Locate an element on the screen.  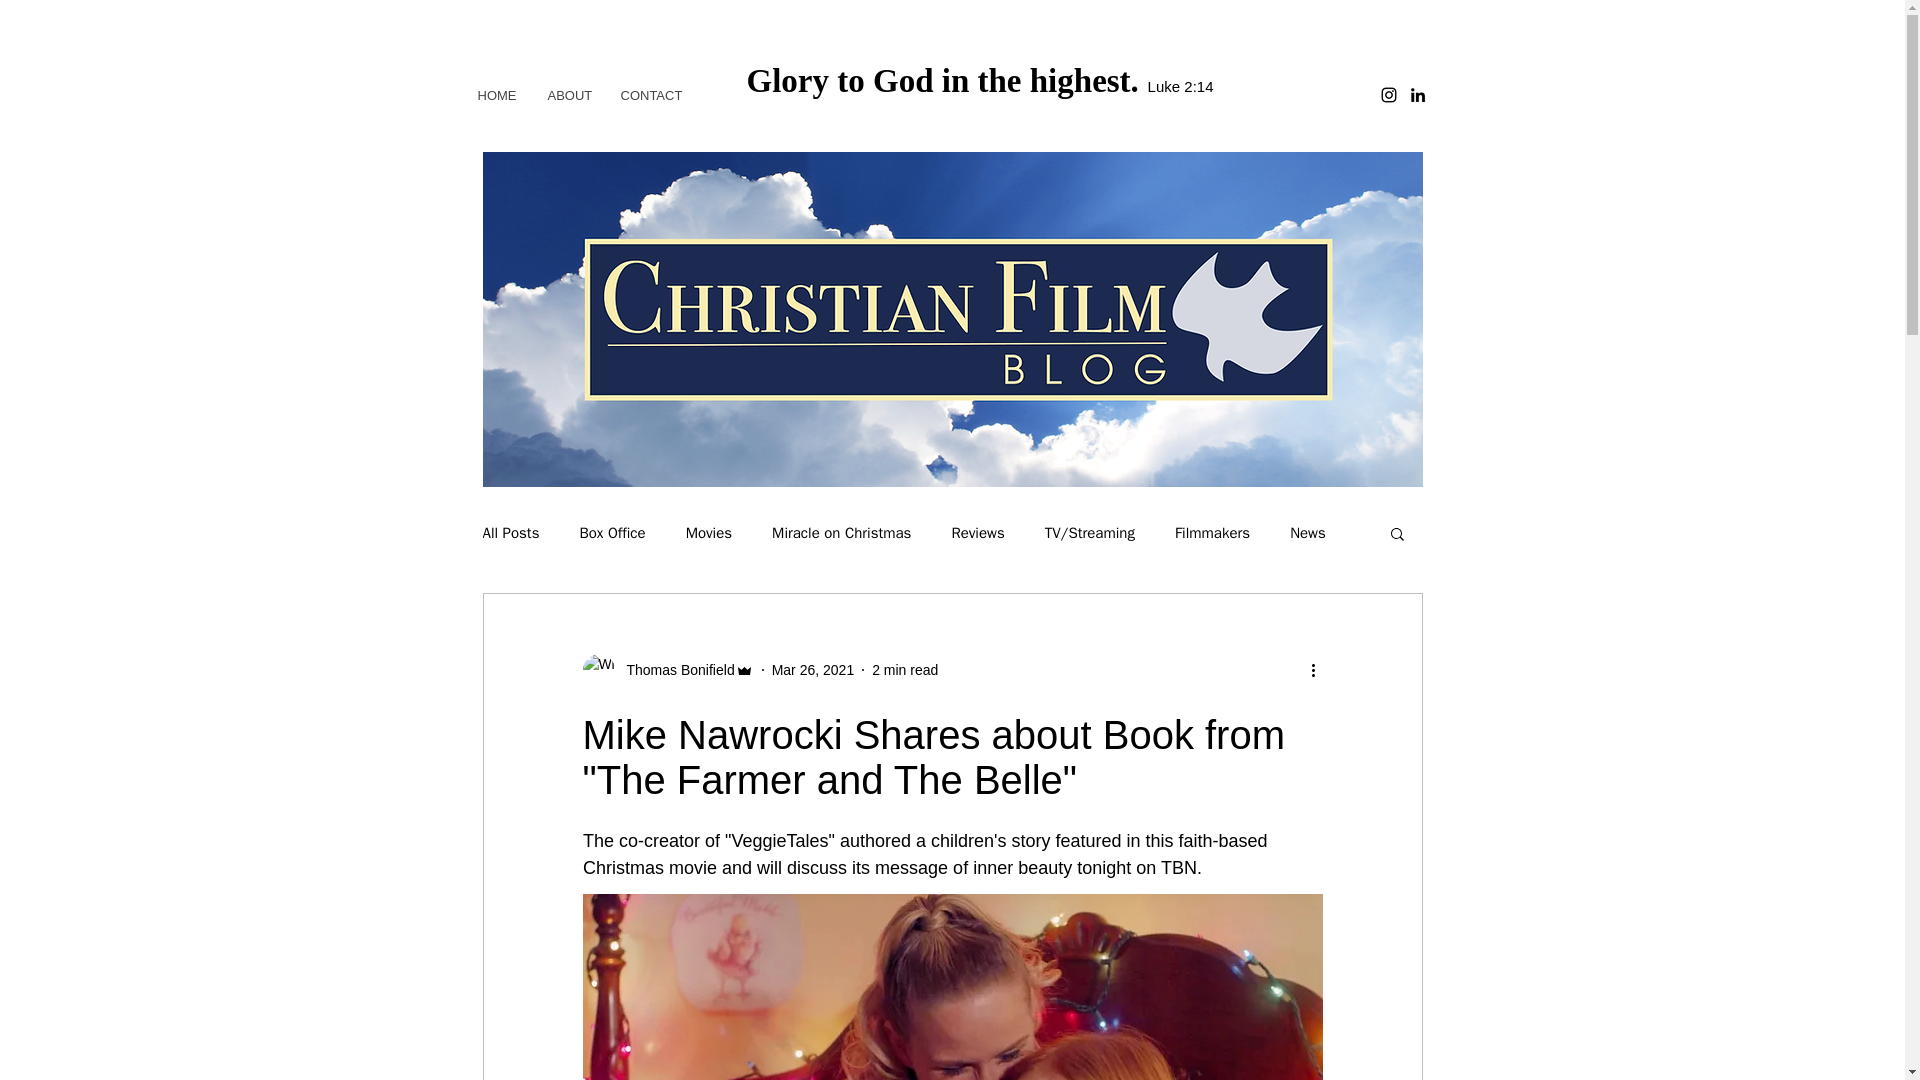
News is located at coordinates (1308, 533).